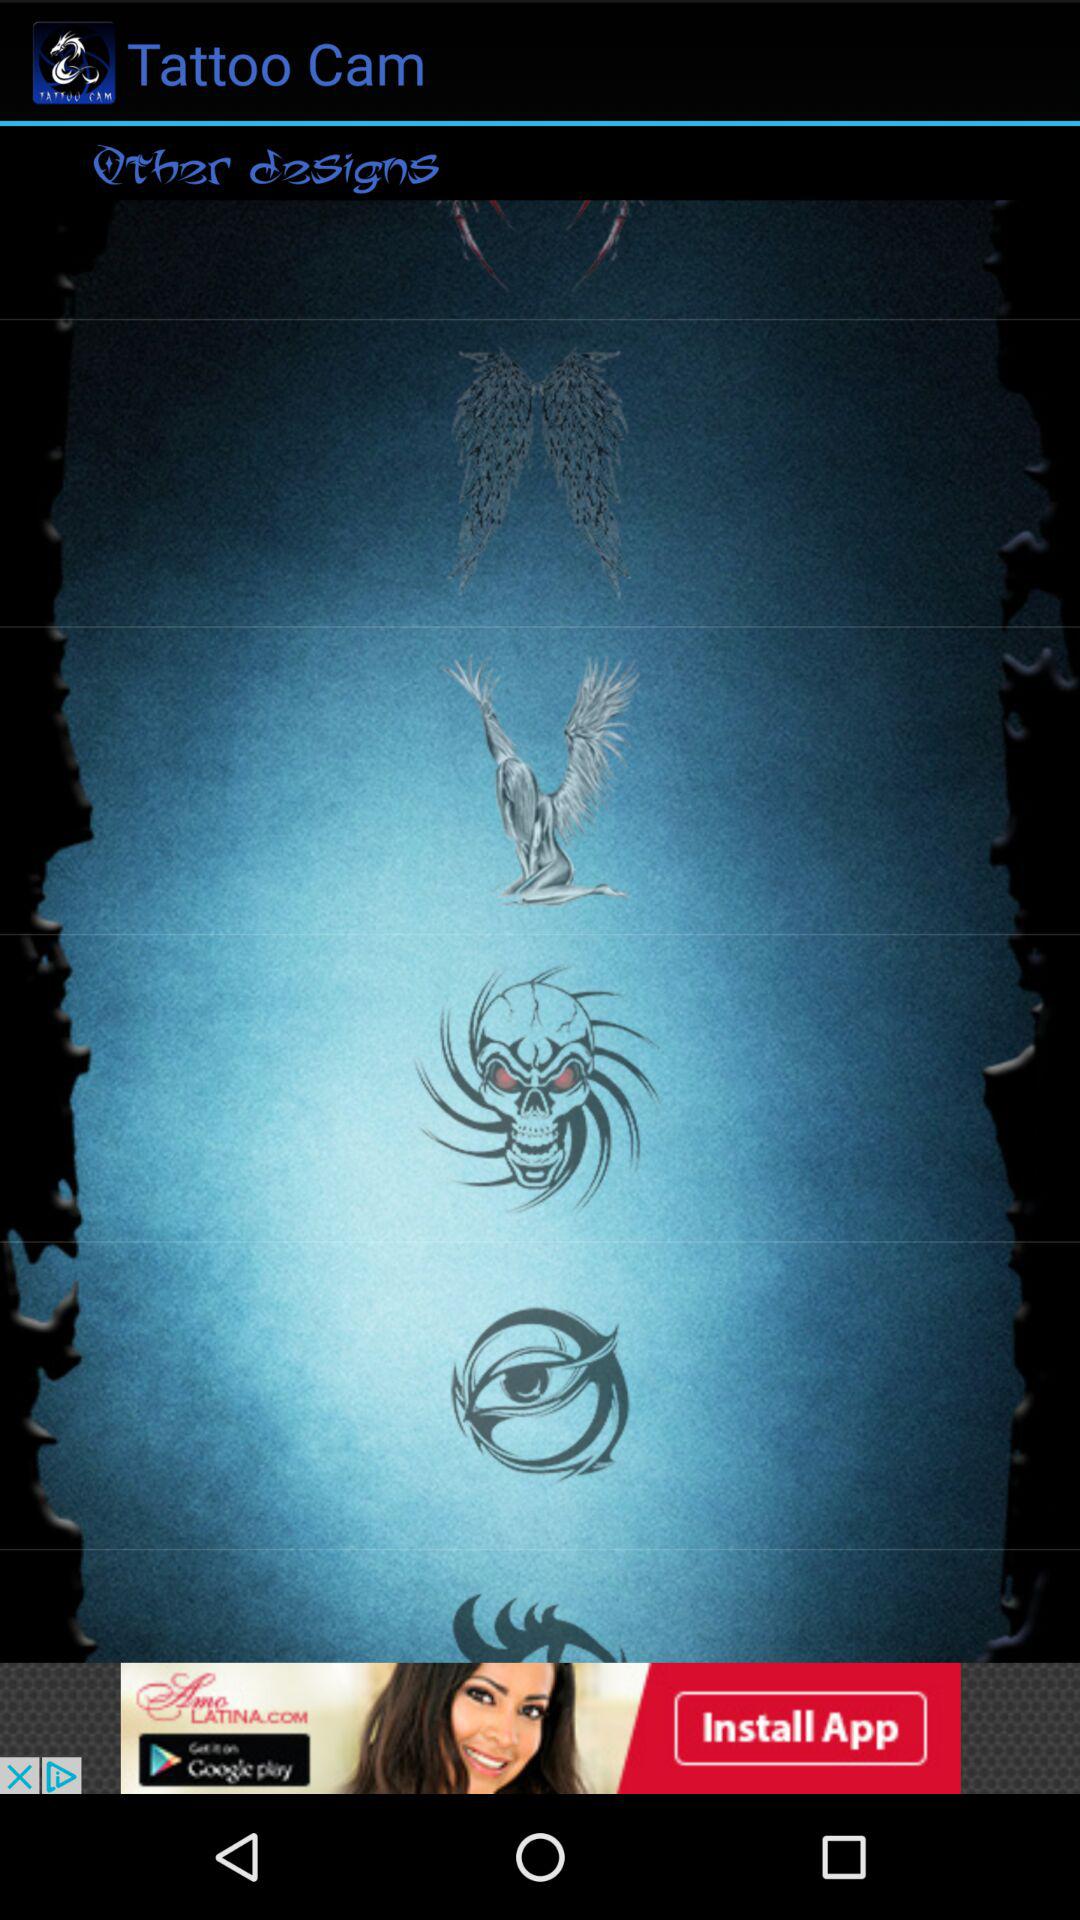 This screenshot has width=1080, height=1920. Describe the element at coordinates (540, 1728) in the screenshot. I see `click discription` at that location.